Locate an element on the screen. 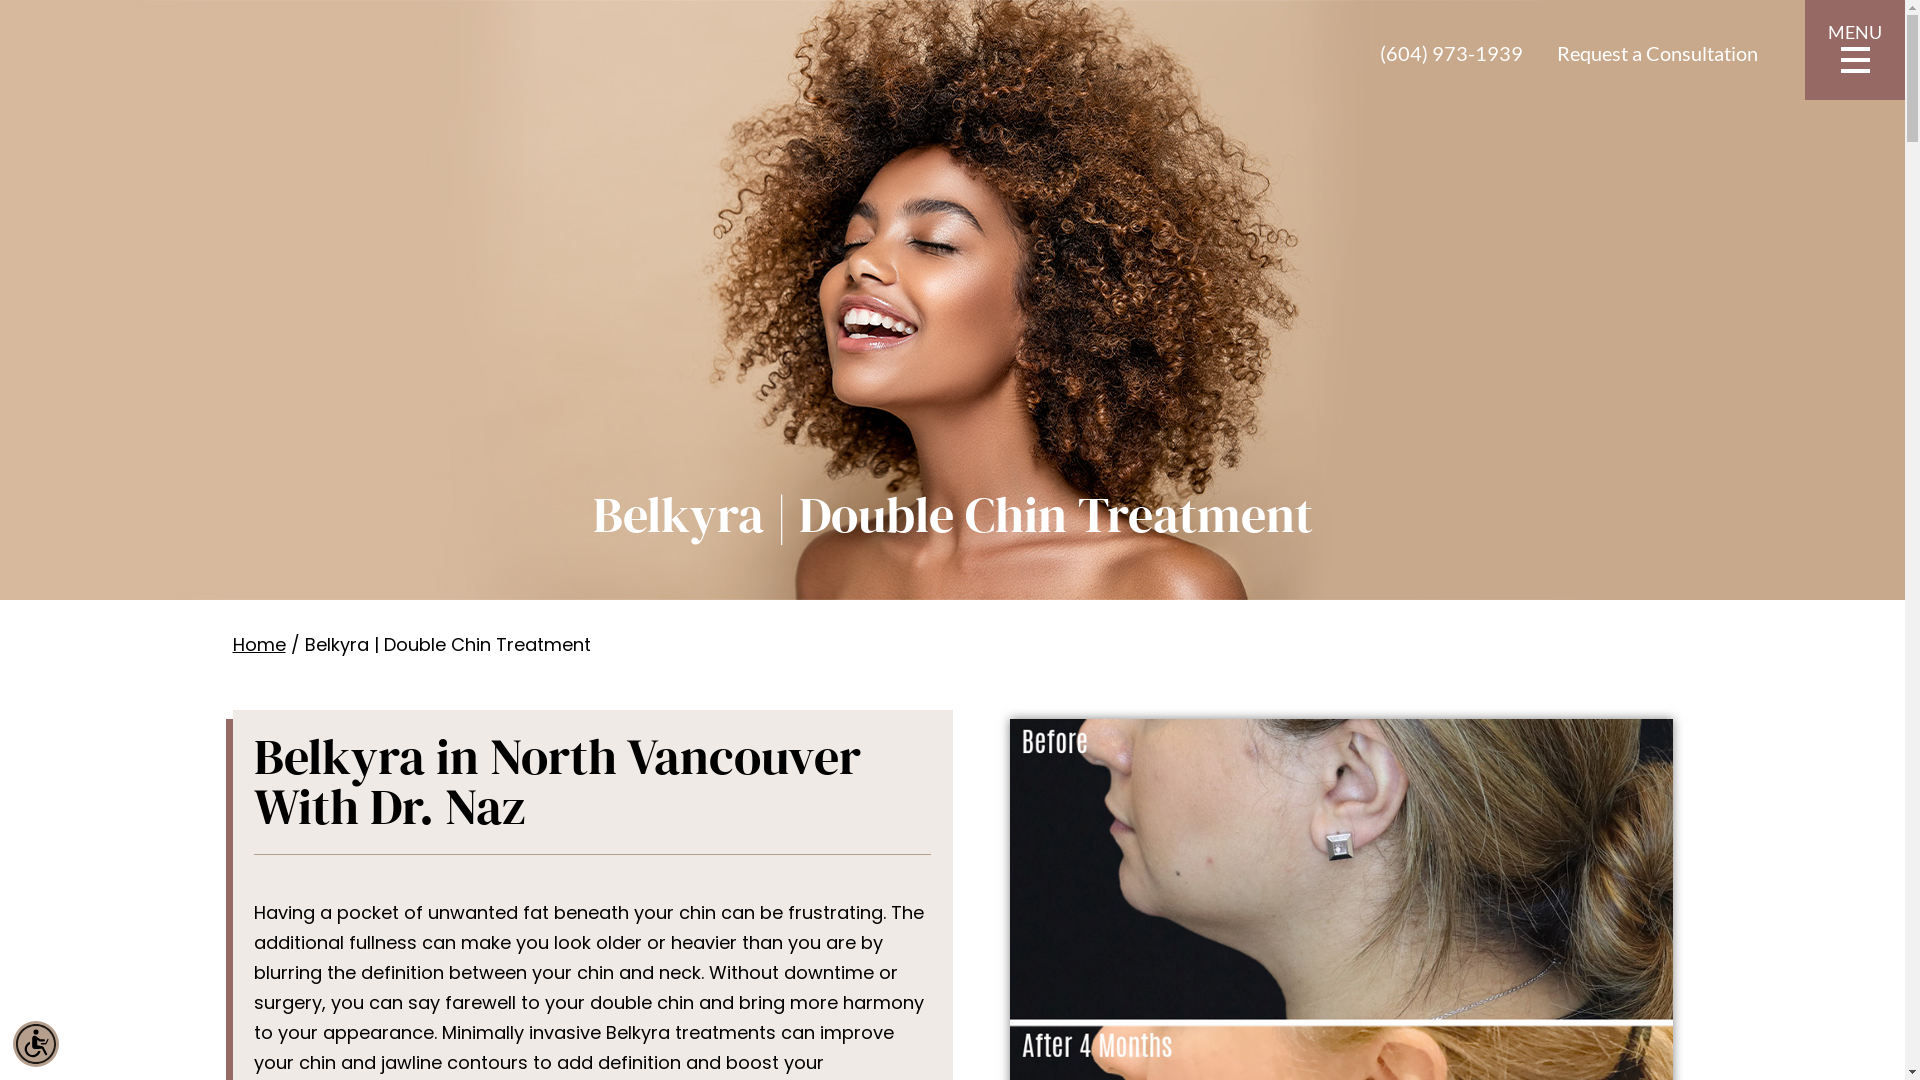 The width and height of the screenshot is (1920, 1080). Home is located at coordinates (258, 644).